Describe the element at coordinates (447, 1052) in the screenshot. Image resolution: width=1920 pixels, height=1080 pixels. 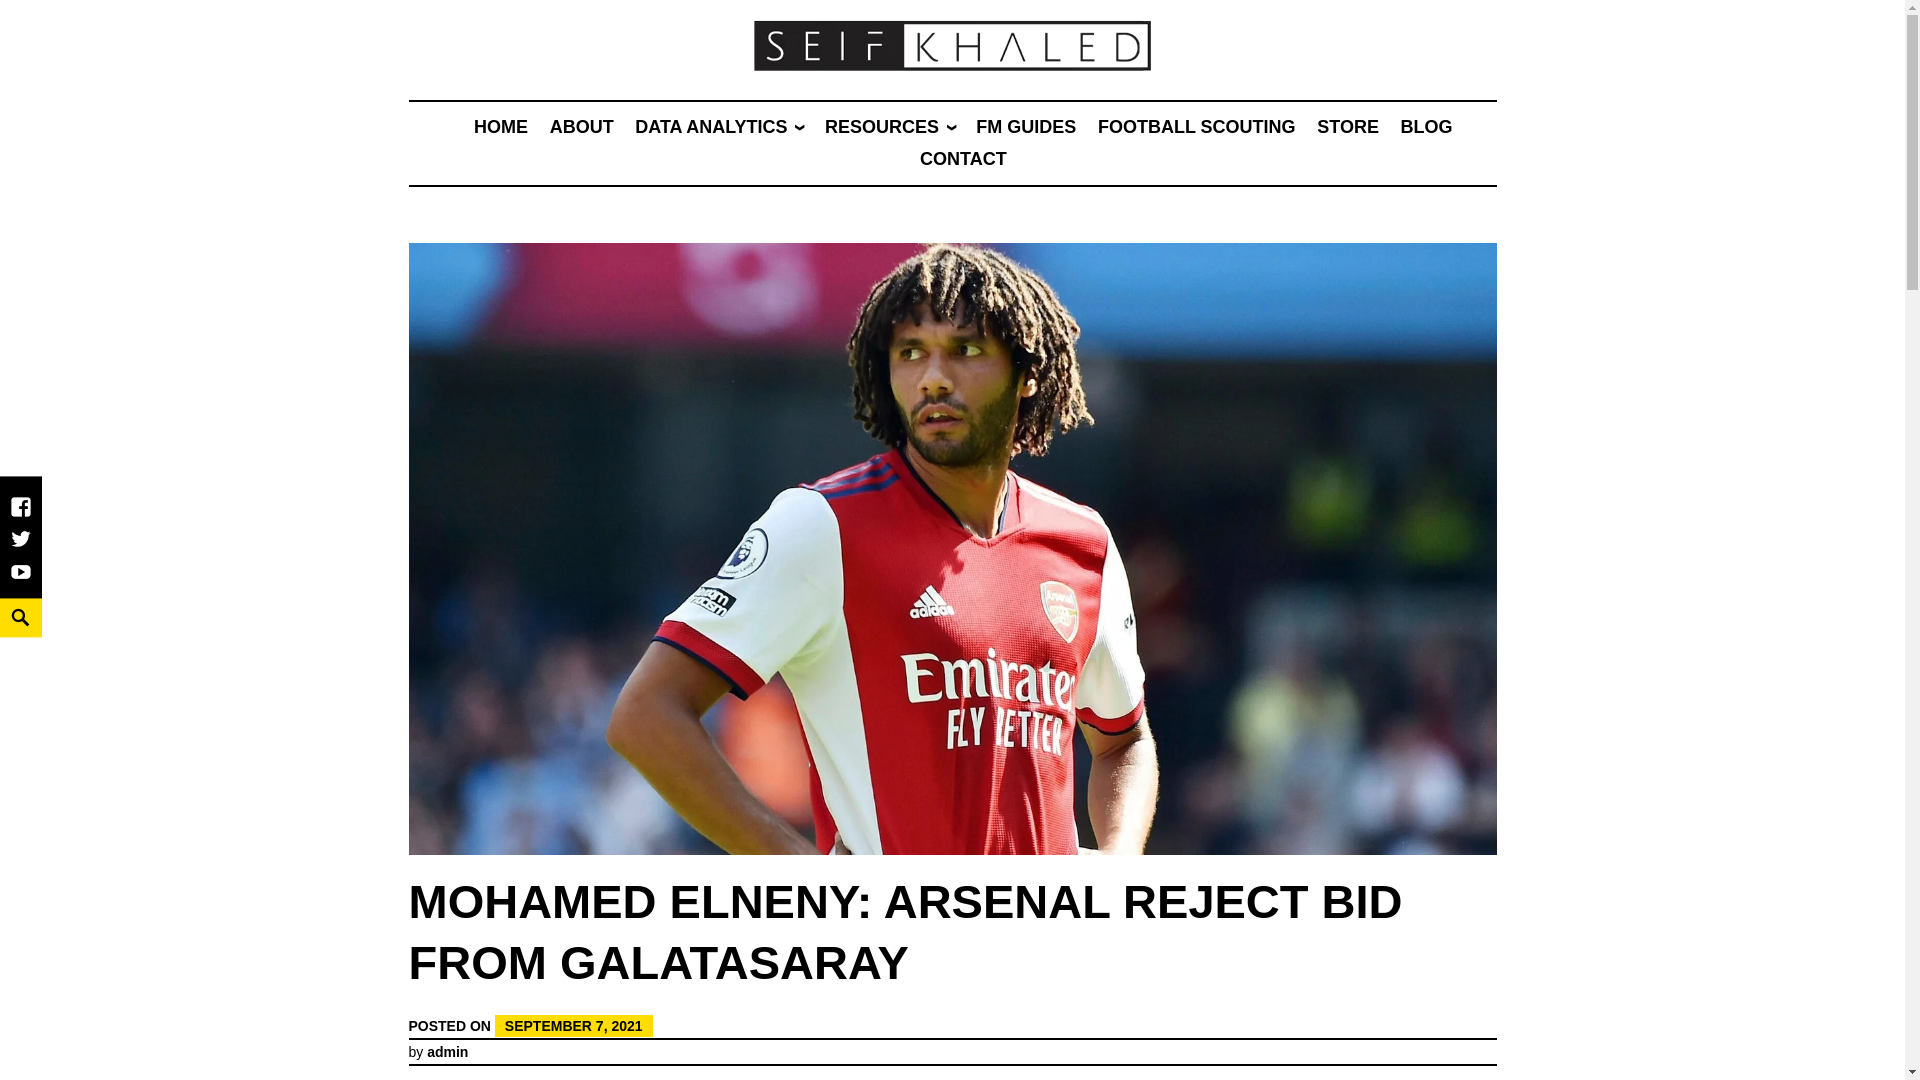
I see `admin` at that location.